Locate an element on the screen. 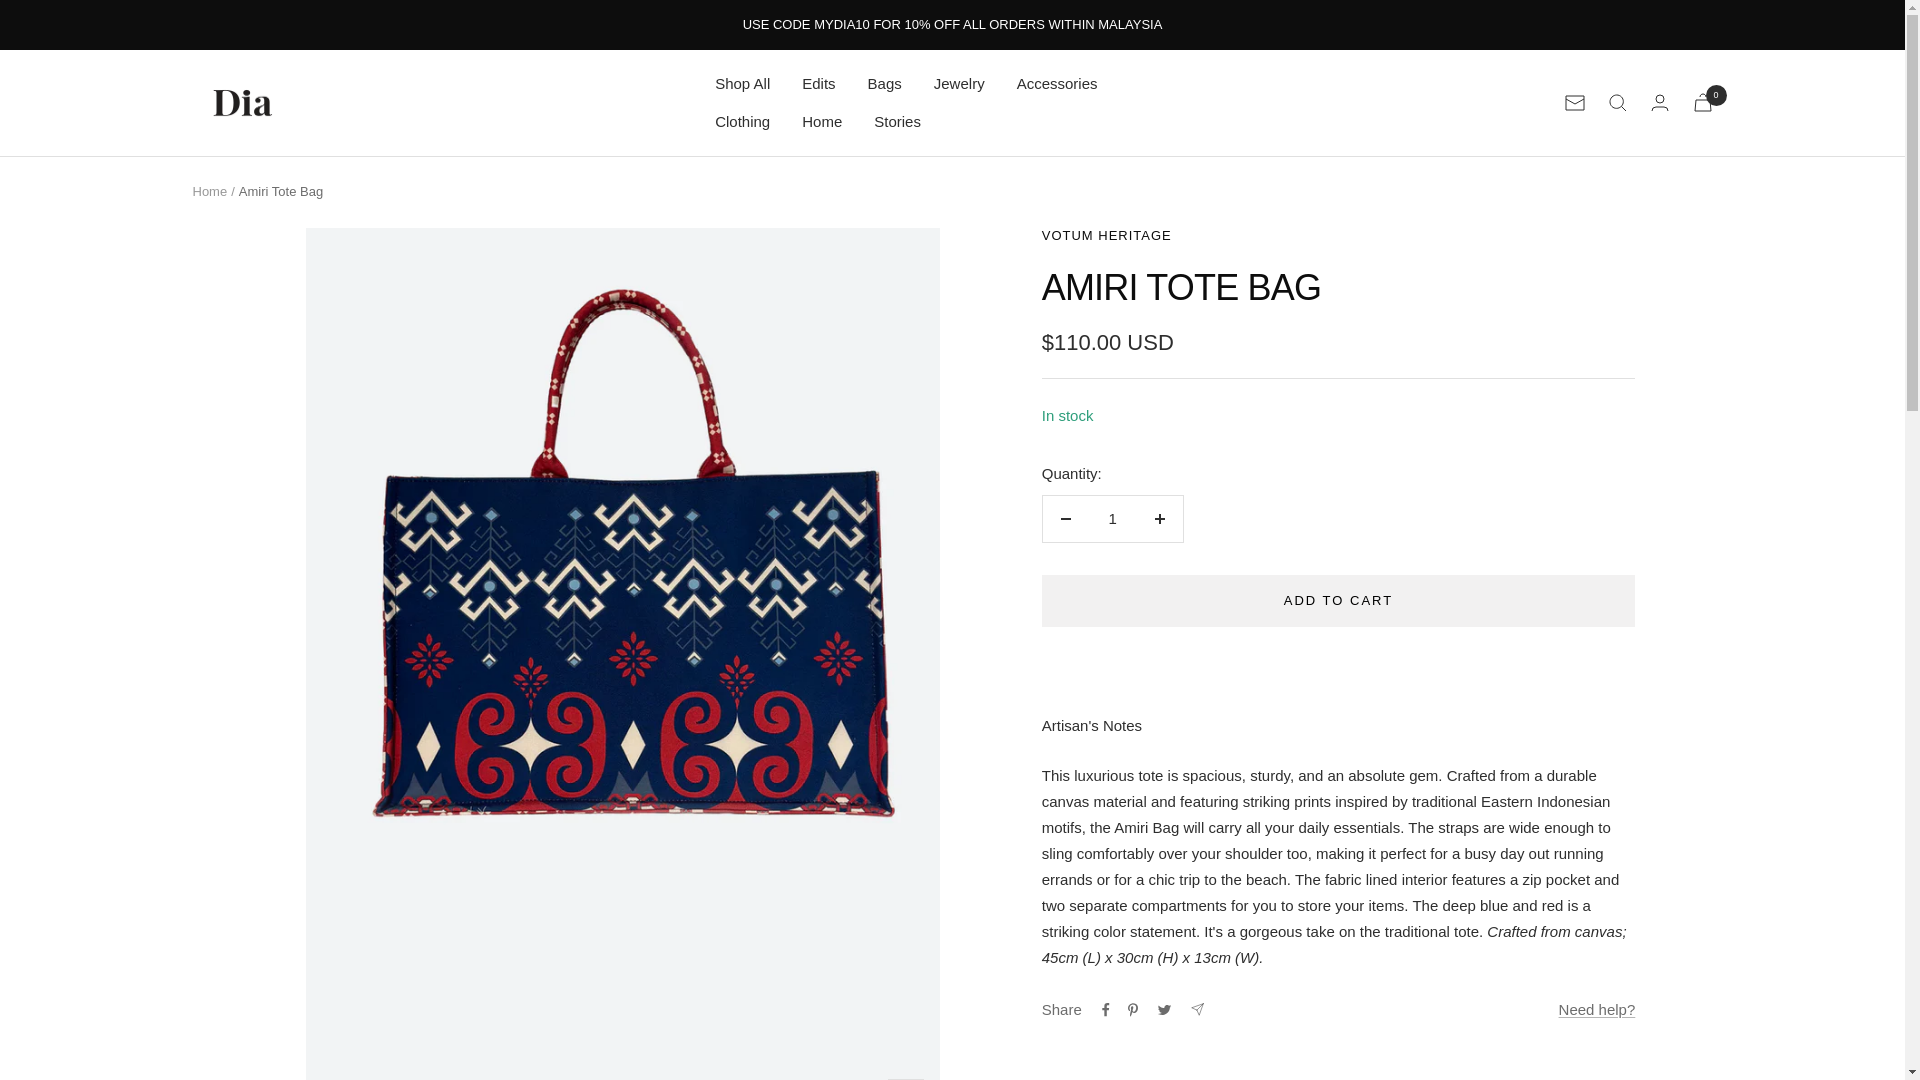 The height and width of the screenshot is (1080, 1920). Decrease quantity is located at coordinates (1065, 518).